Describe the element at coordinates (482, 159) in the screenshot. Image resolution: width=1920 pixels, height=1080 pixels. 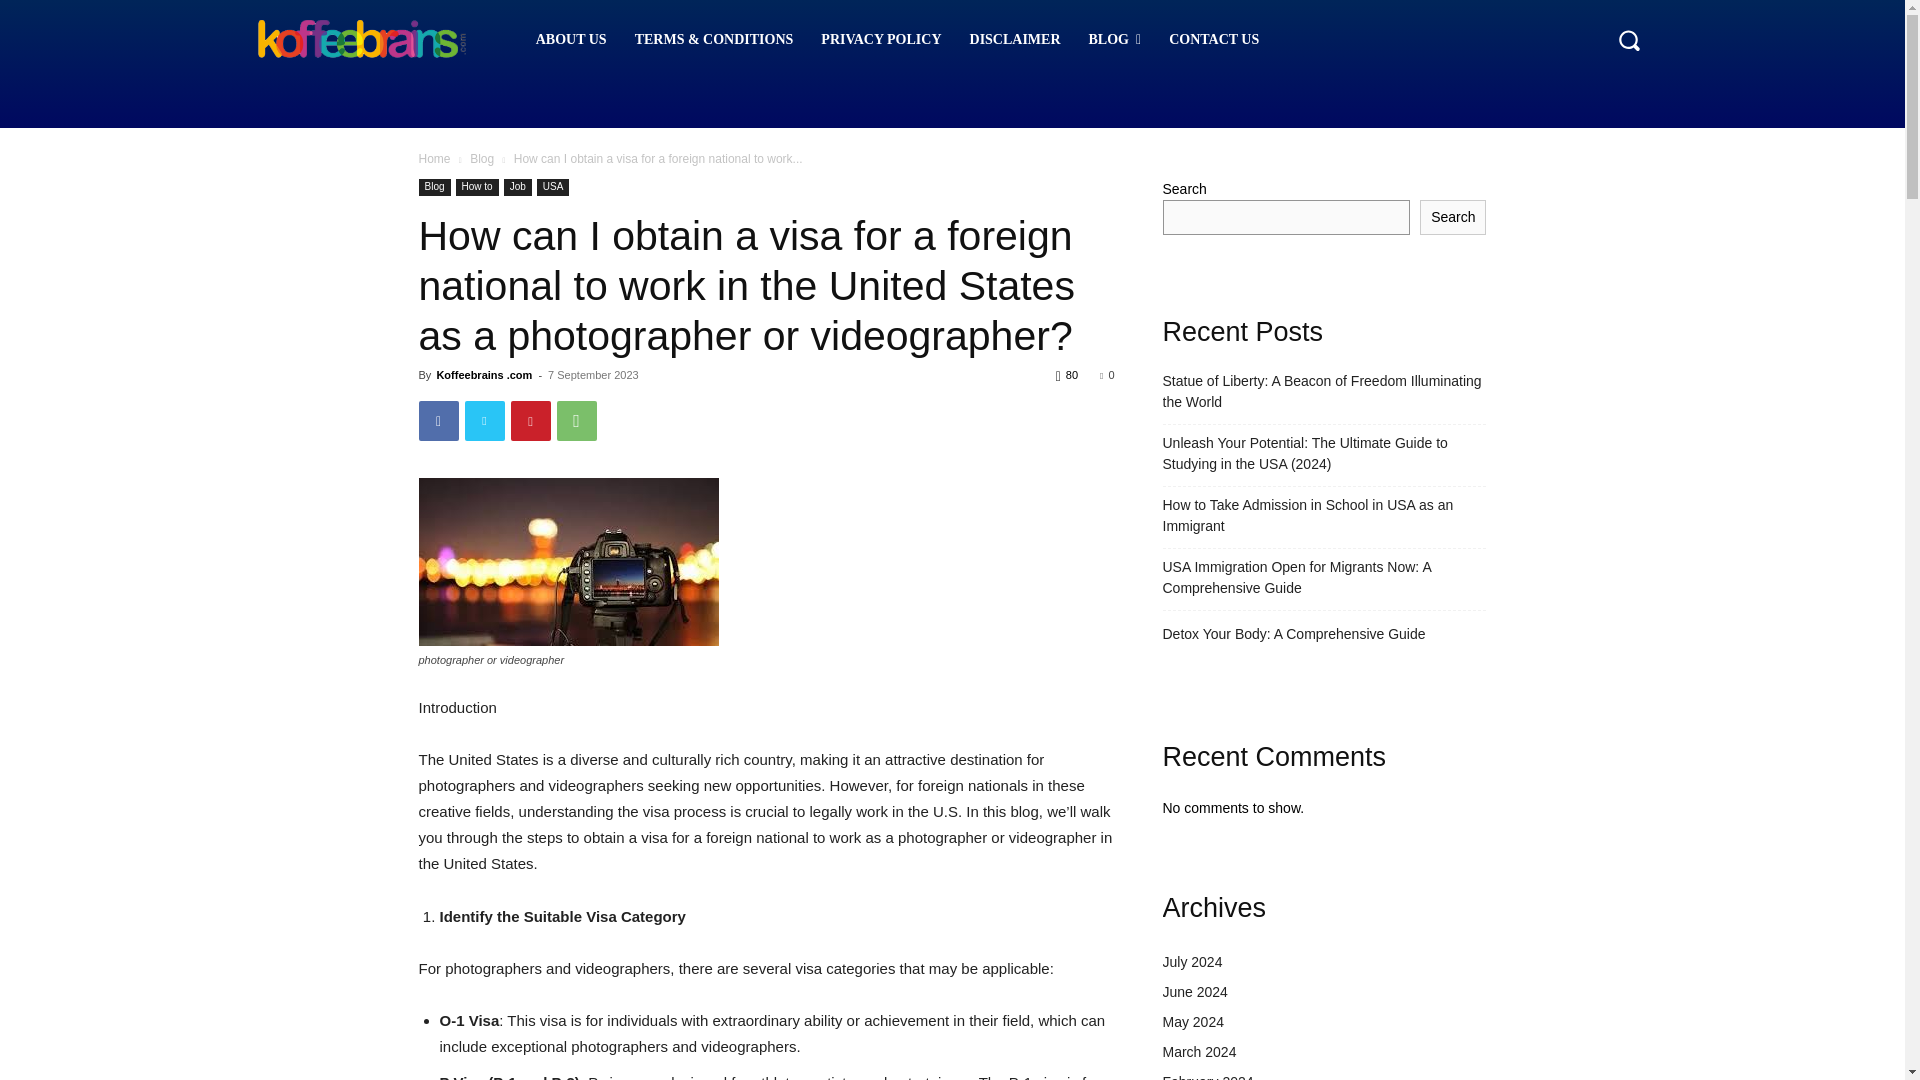
I see `View all posts in Blog` at that location.